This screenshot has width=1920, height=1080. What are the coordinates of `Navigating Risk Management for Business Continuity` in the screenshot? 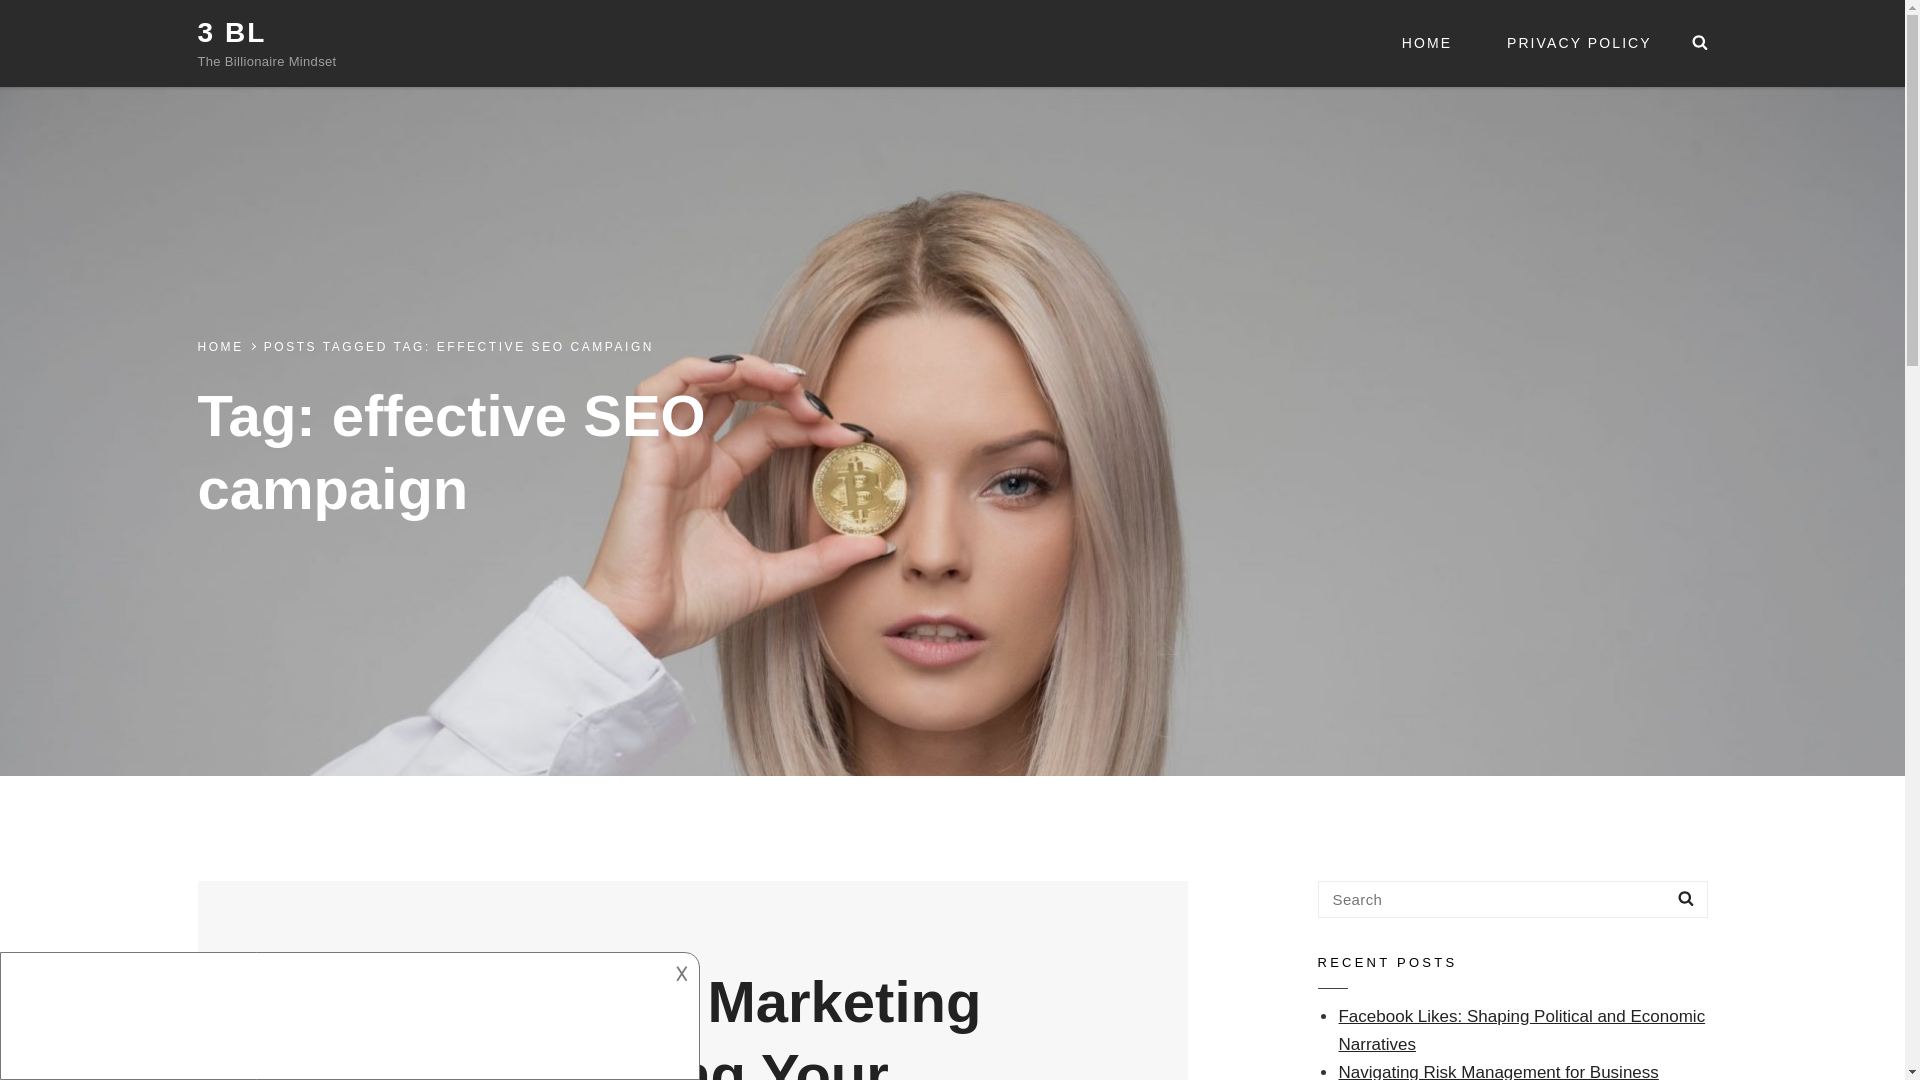 It's located at (1498, 1071).